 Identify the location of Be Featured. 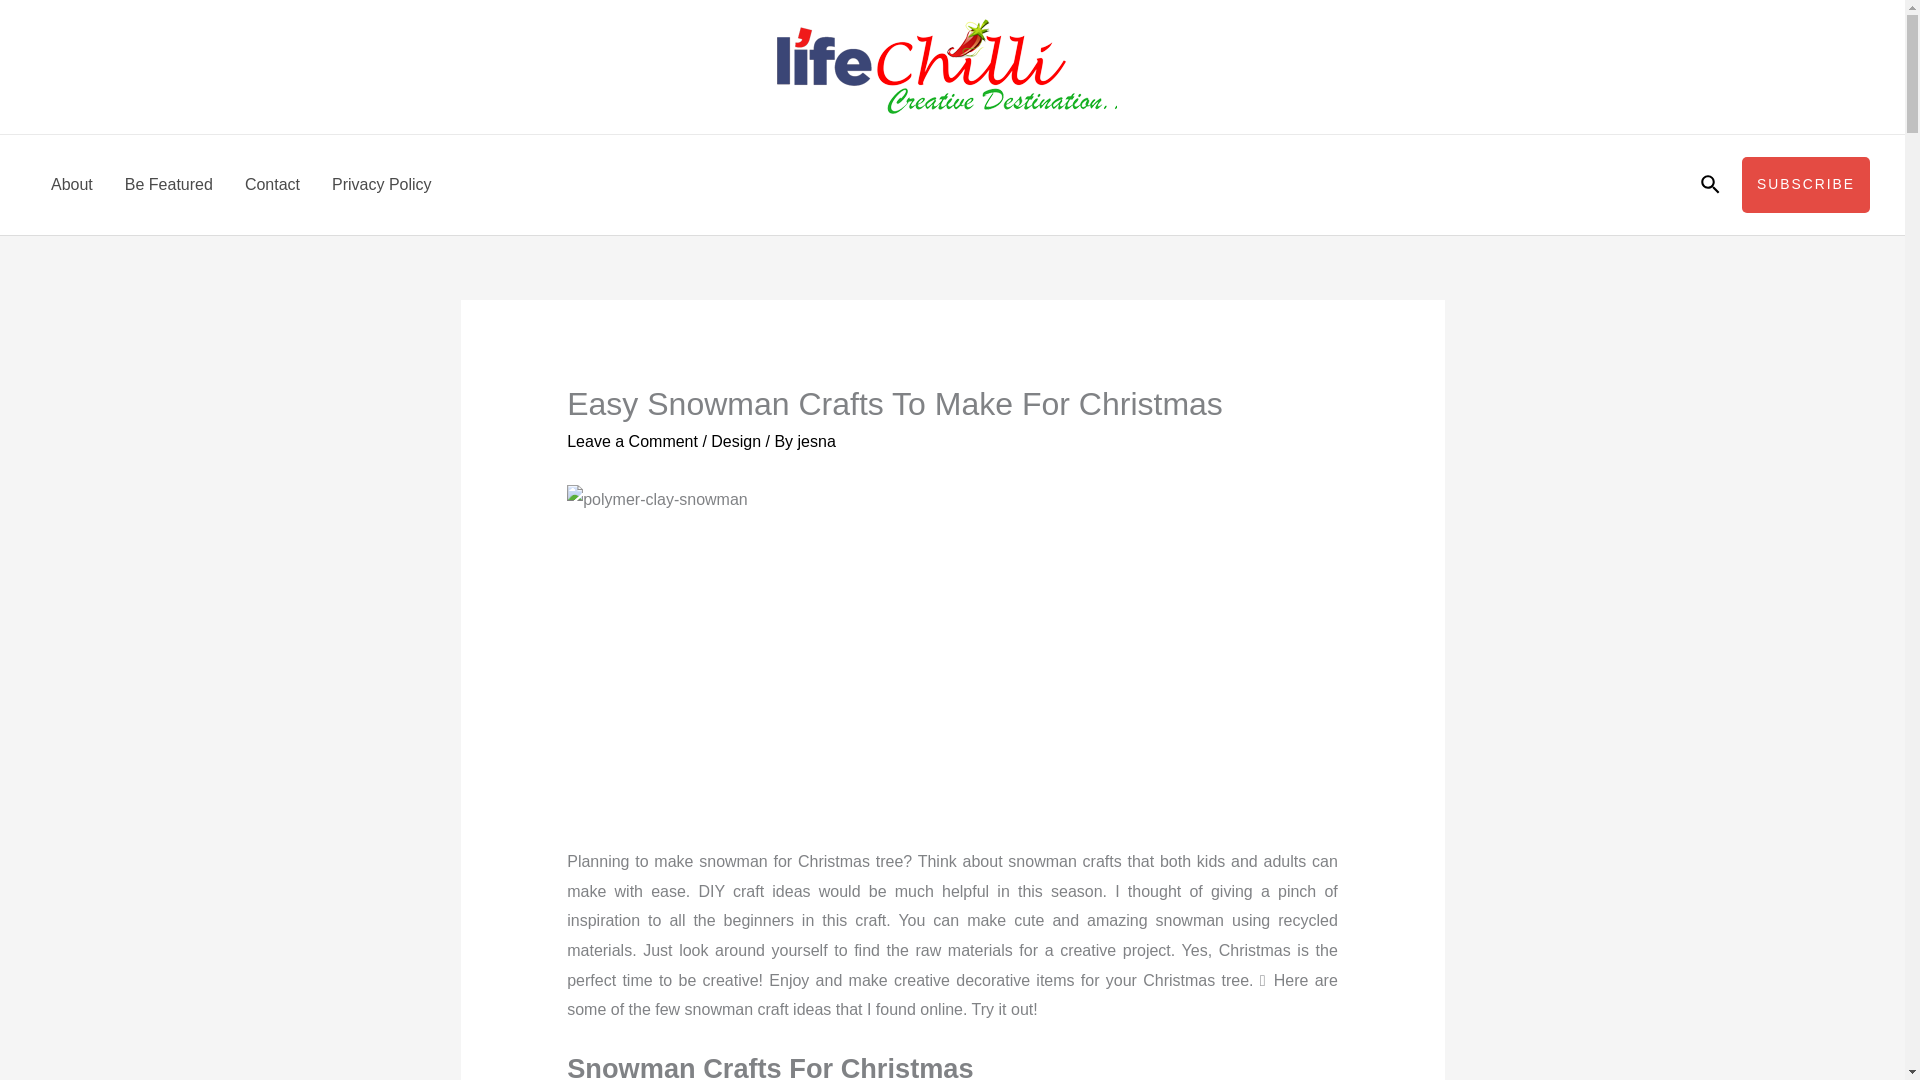
(168, 185).